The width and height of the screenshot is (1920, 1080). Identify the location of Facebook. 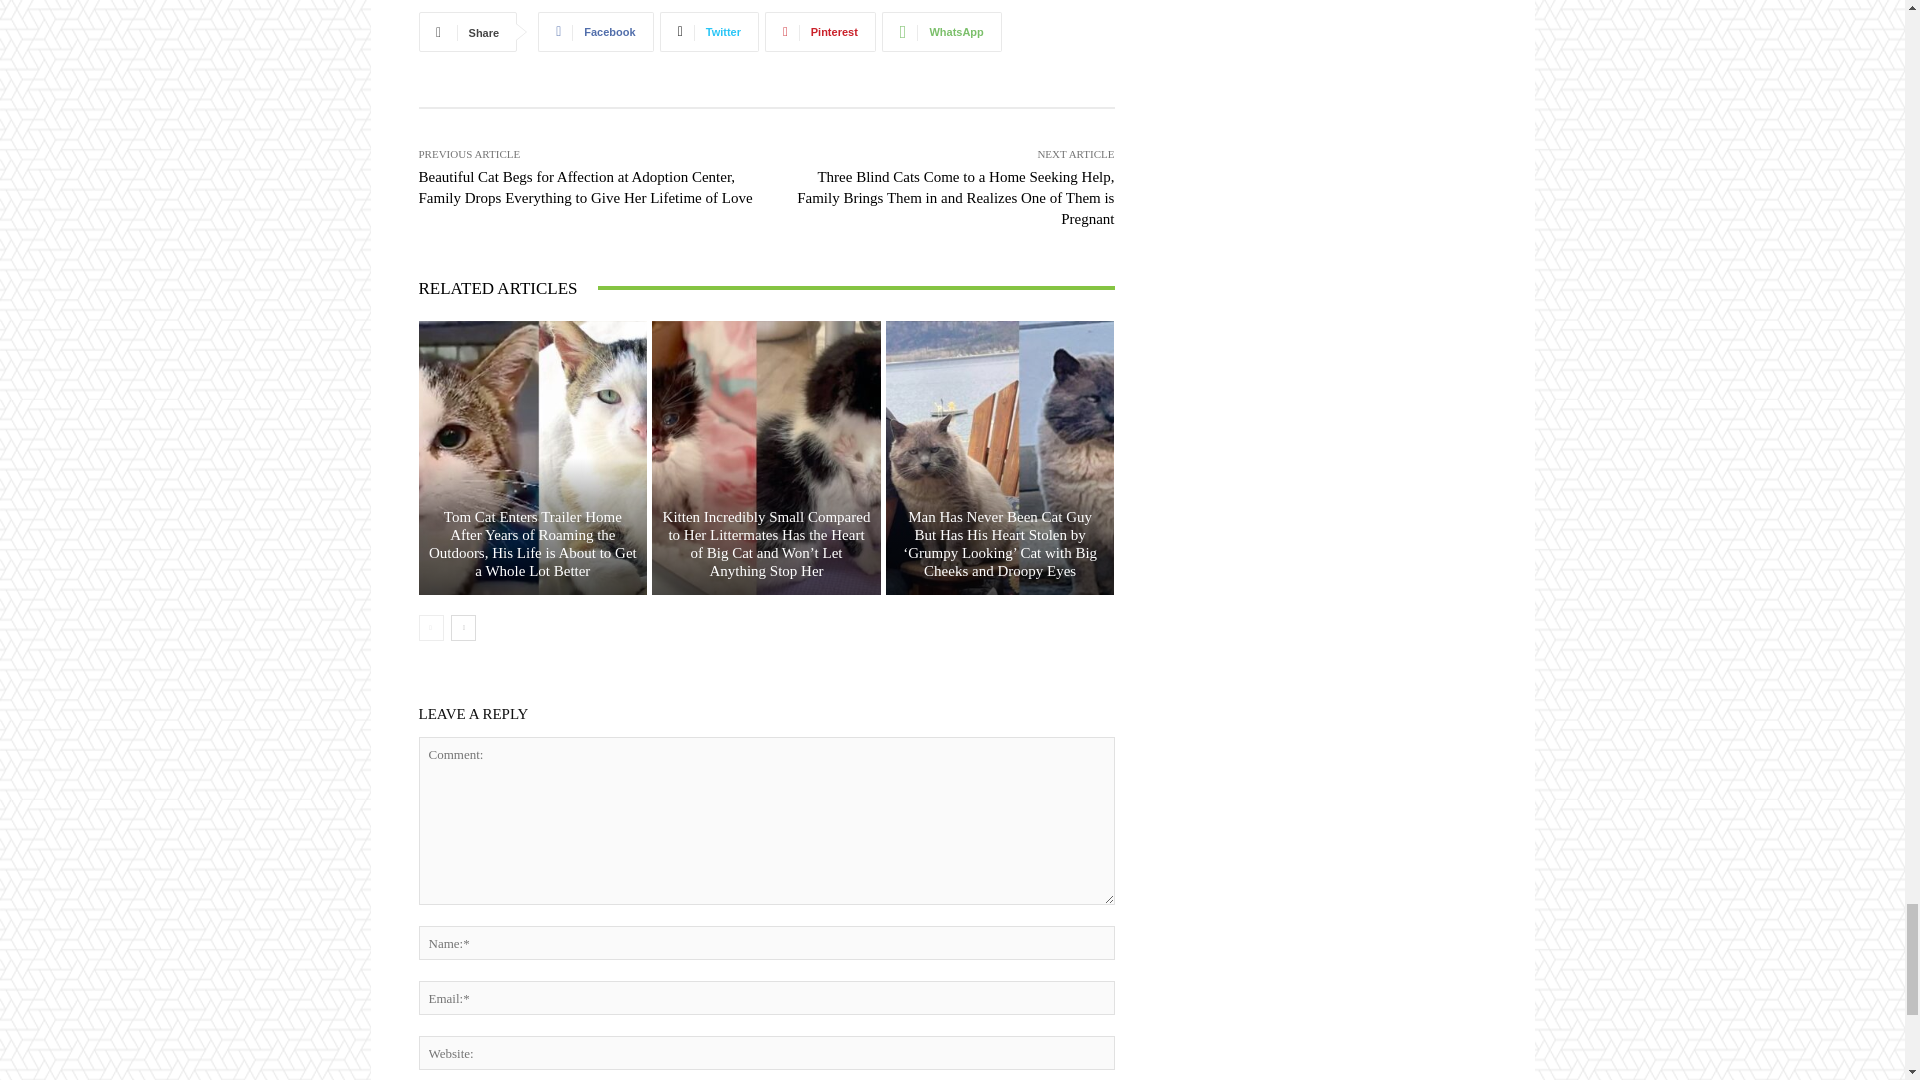
(594, 31).